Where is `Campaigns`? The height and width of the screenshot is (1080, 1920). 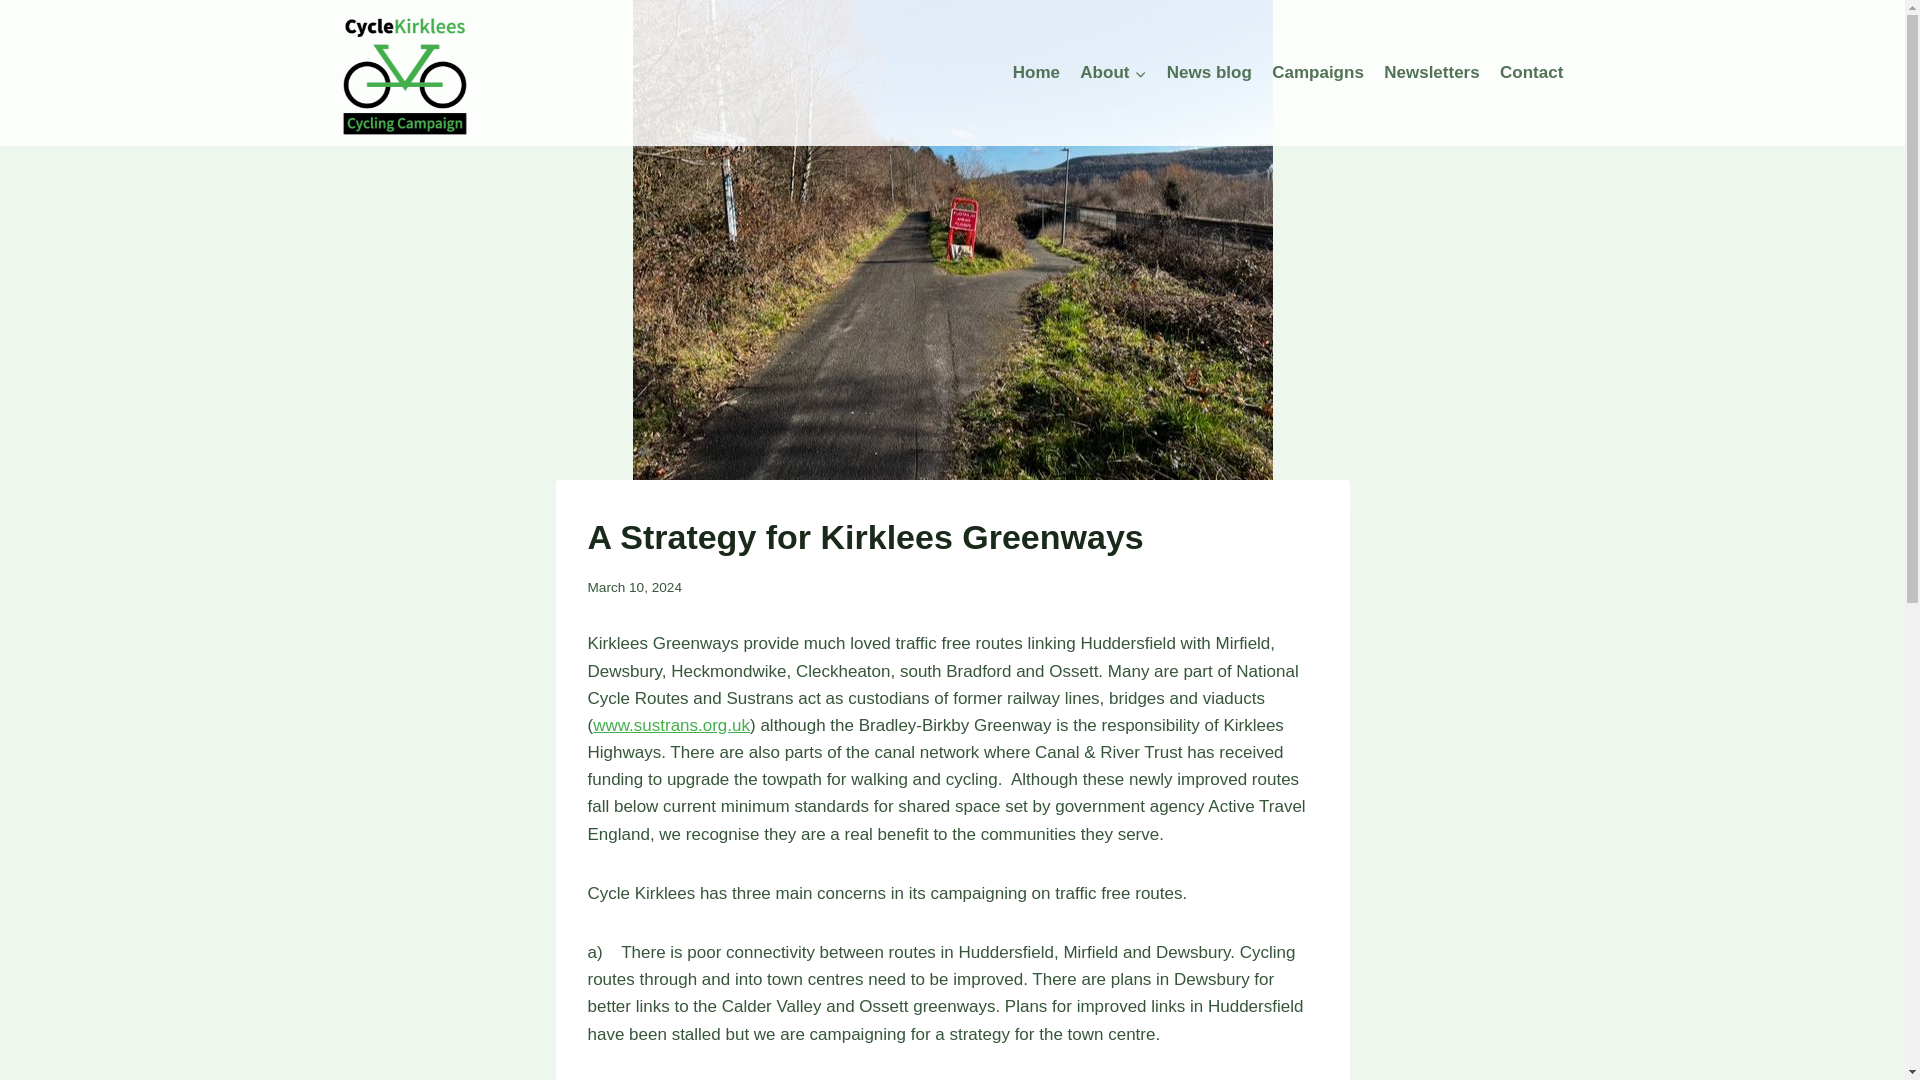
Campaigns is located at coordinates (1318, 72).